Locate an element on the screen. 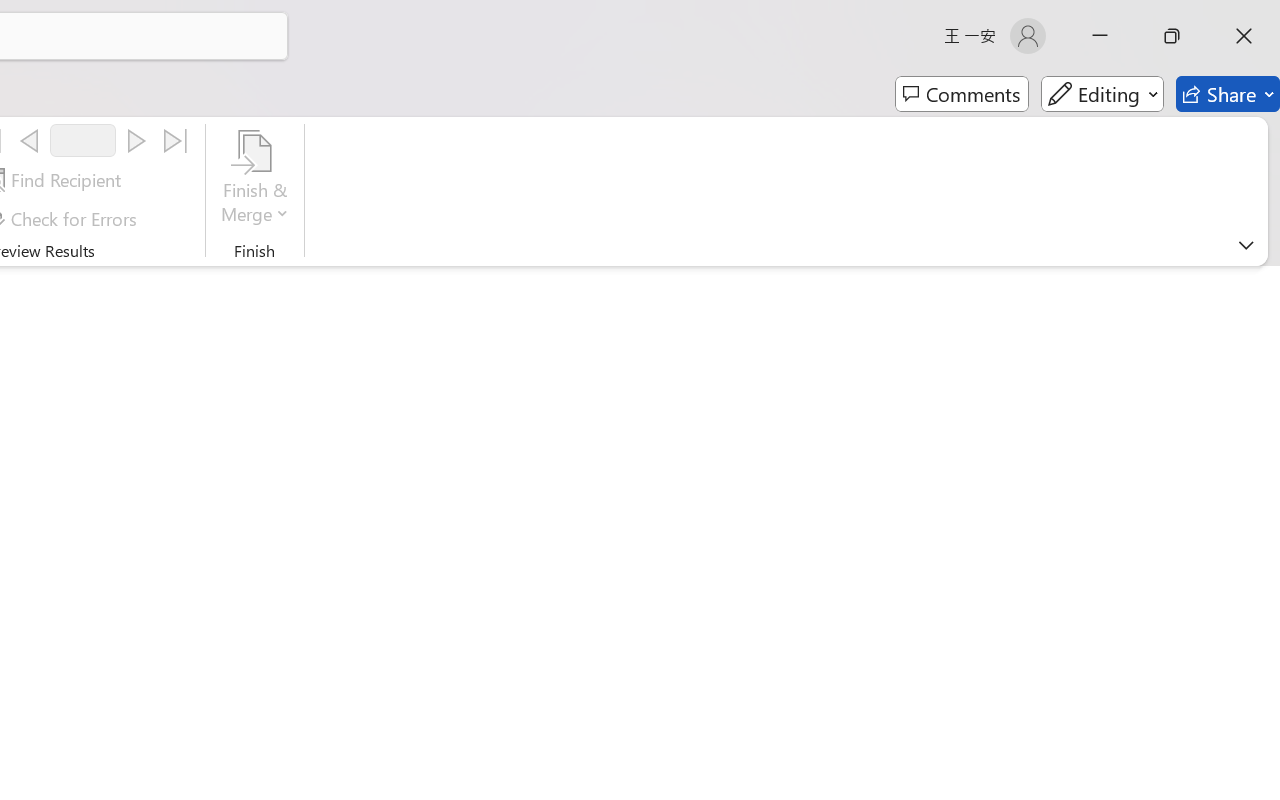  Ribbon Display Options is located at coordinates (1246, 245).